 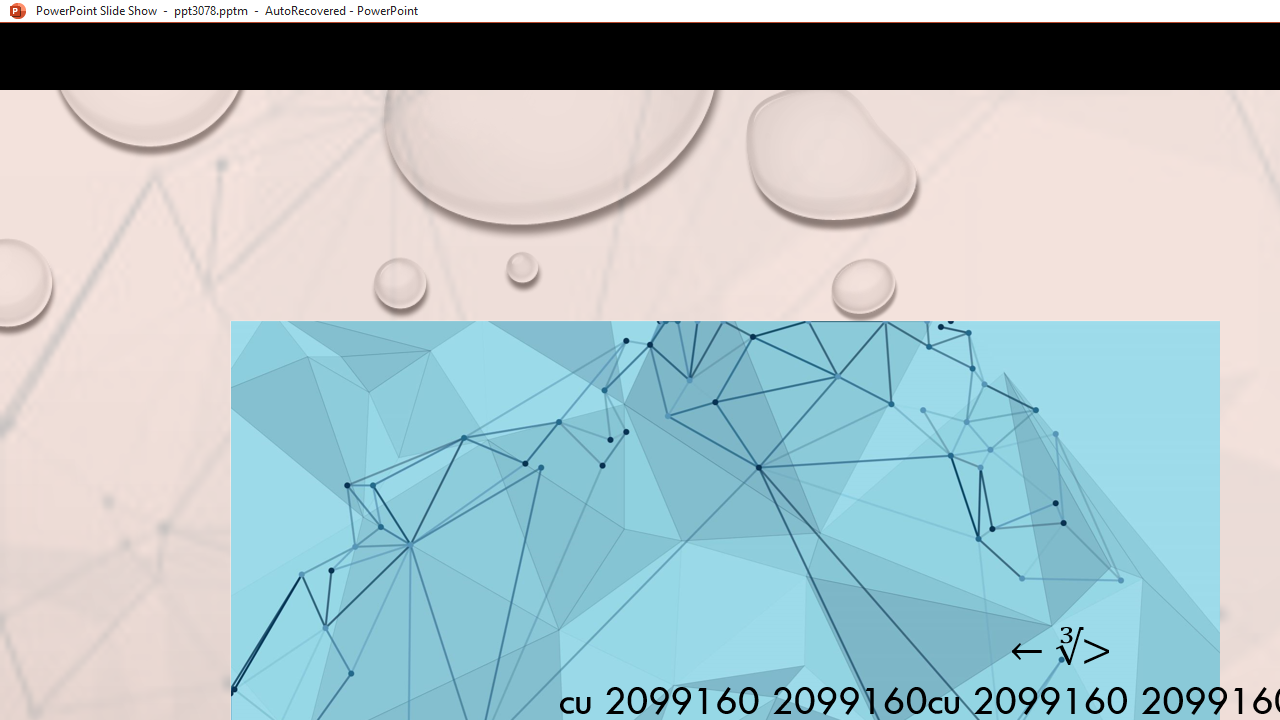 I want to click on System, so click(x=10, y=11).